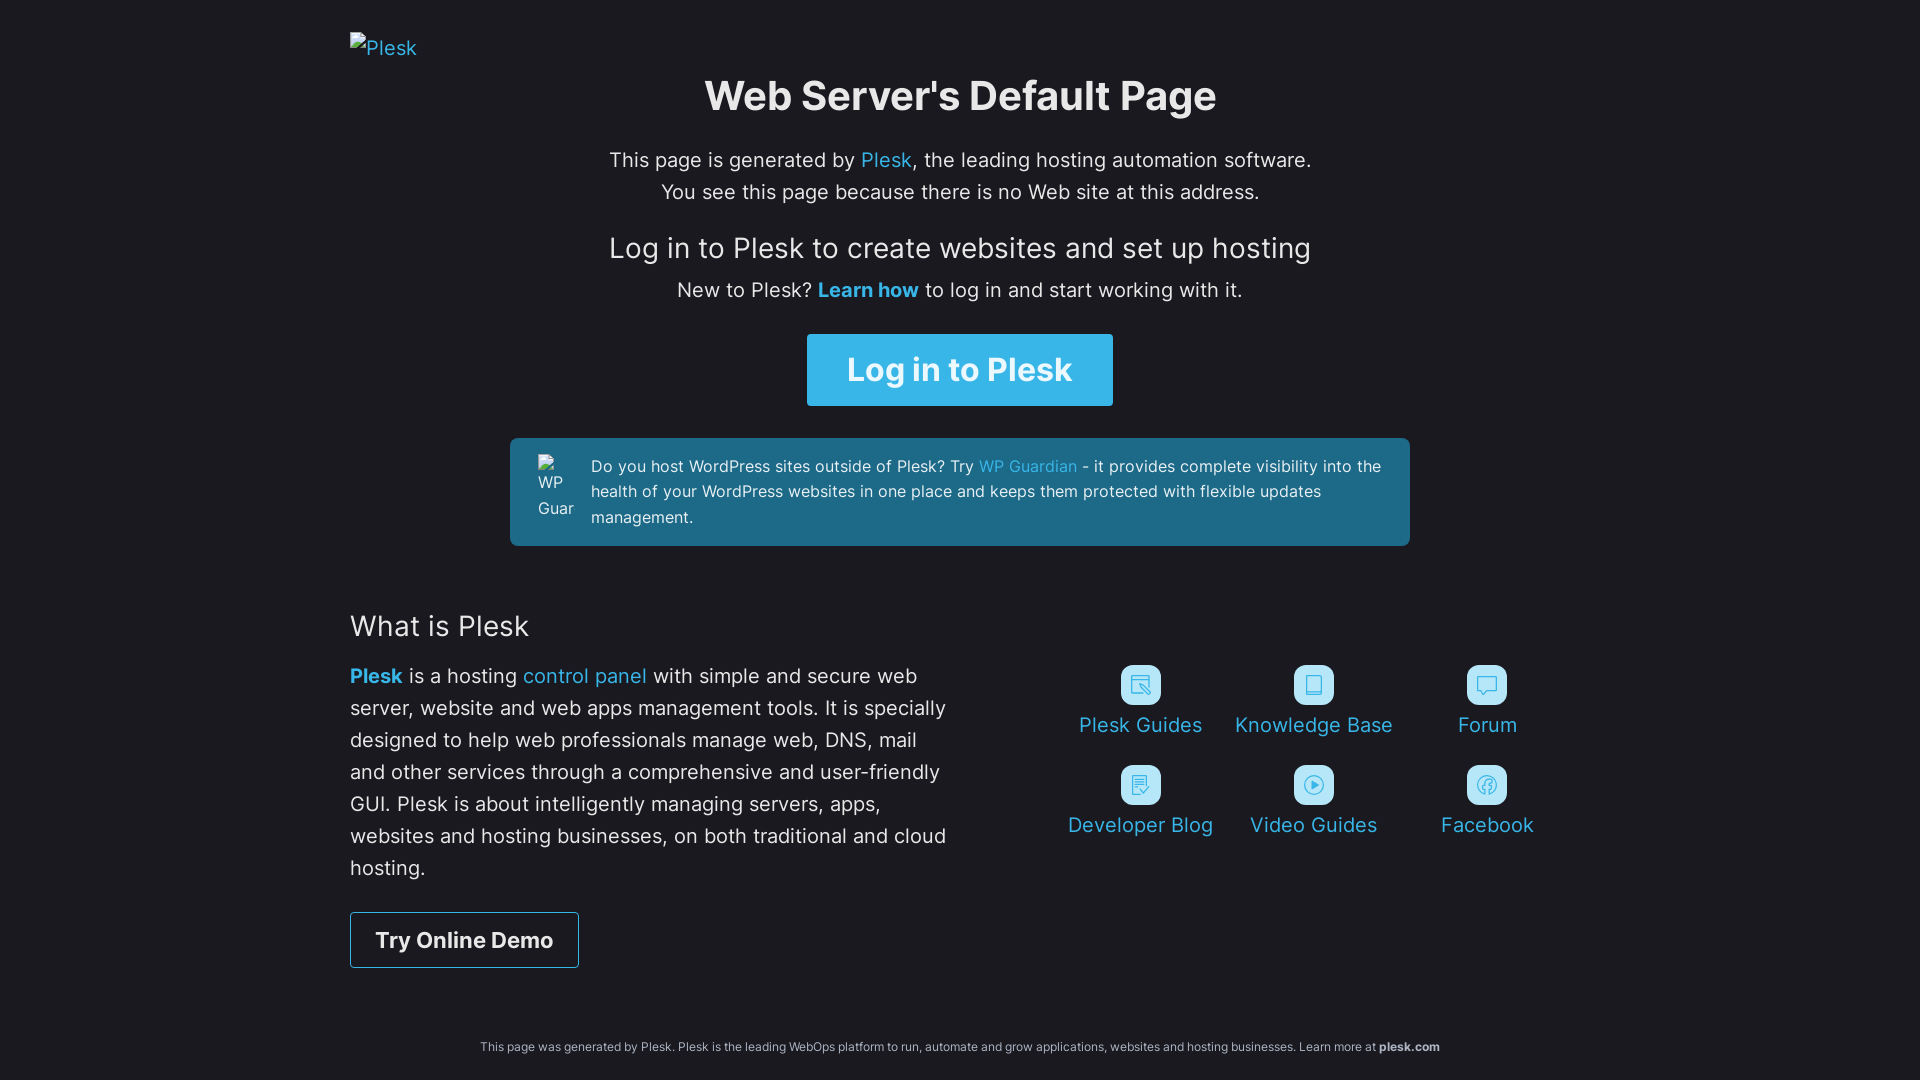 The height and width of the screenshot is (1080, 1920). What do you see at coordinates (886, 160) in the screenshot?
I see `Plesk` at bounding box center [886, 160].